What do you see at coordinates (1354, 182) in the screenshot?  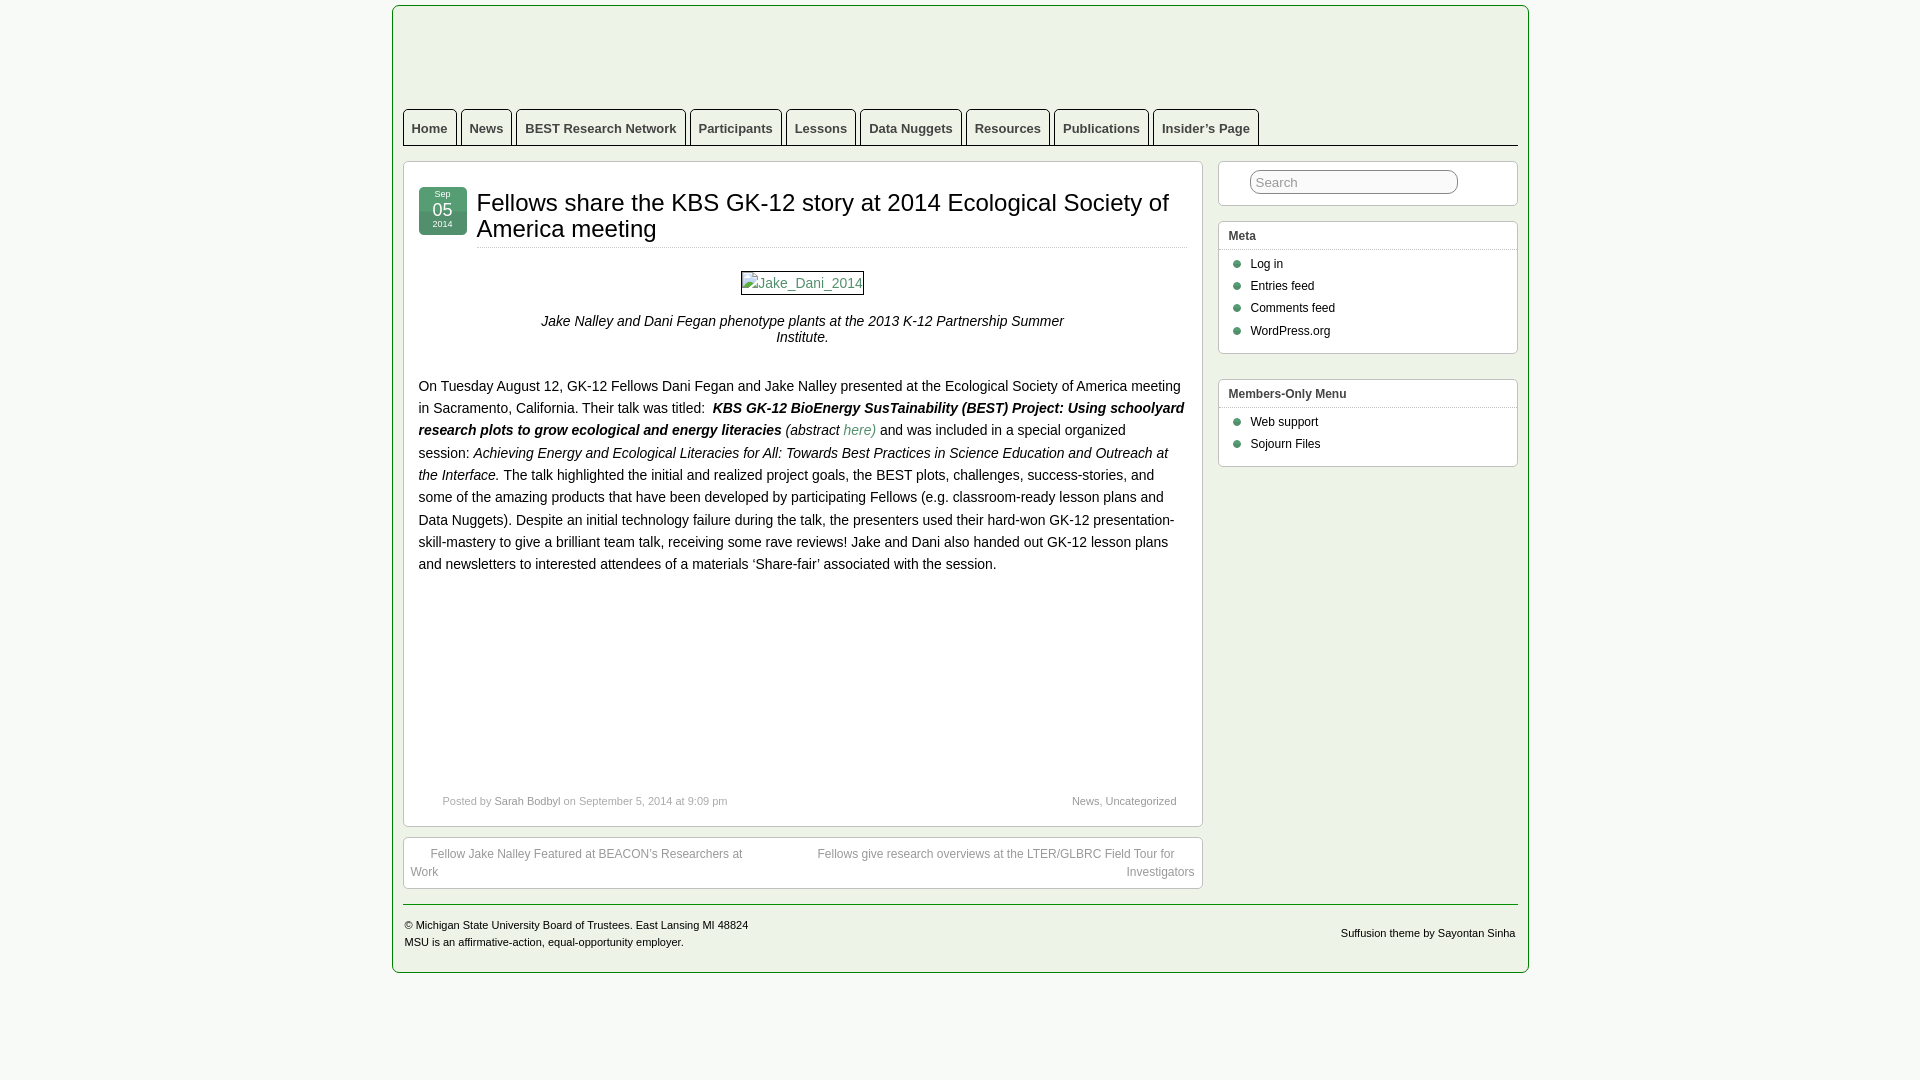 I see `Search` at bounding box center [1354, 182].